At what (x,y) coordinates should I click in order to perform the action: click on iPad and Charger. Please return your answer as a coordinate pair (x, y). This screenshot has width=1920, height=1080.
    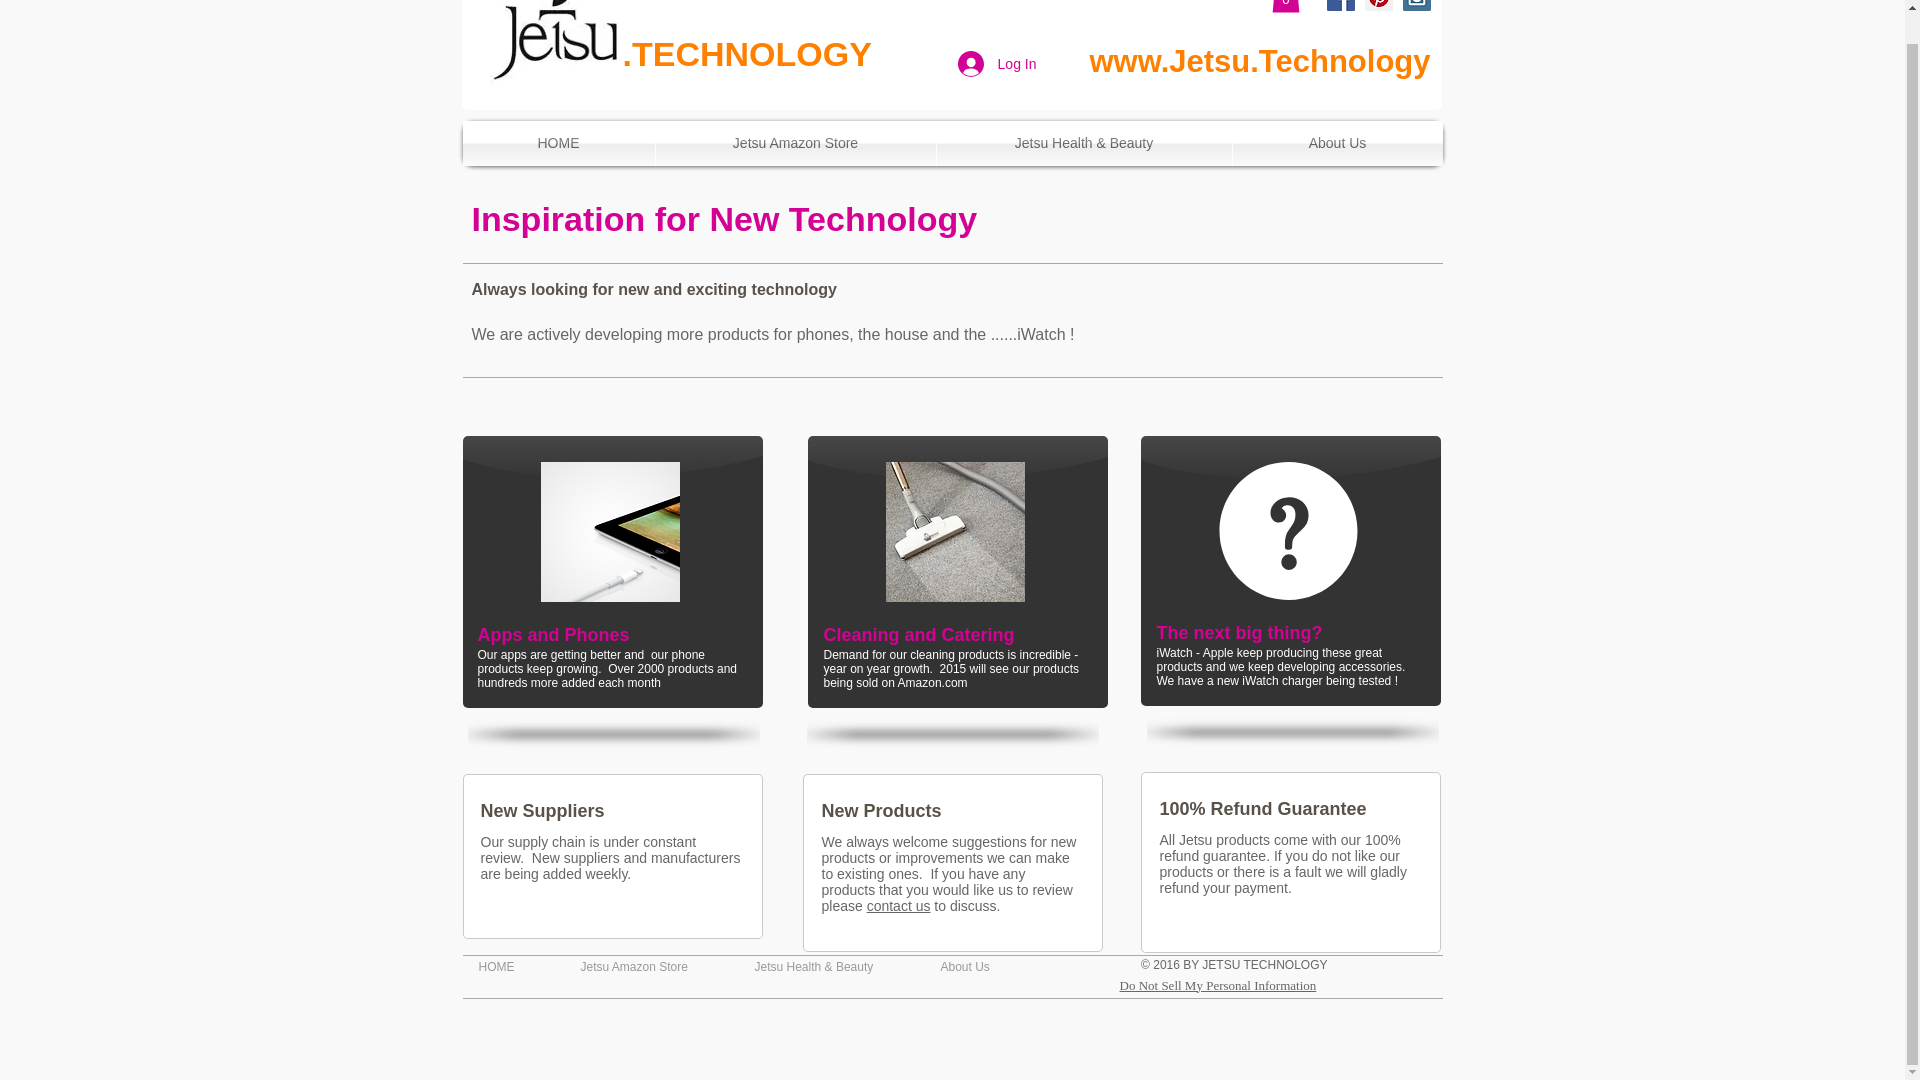
    Looking at the image, I should click on (609, 532).